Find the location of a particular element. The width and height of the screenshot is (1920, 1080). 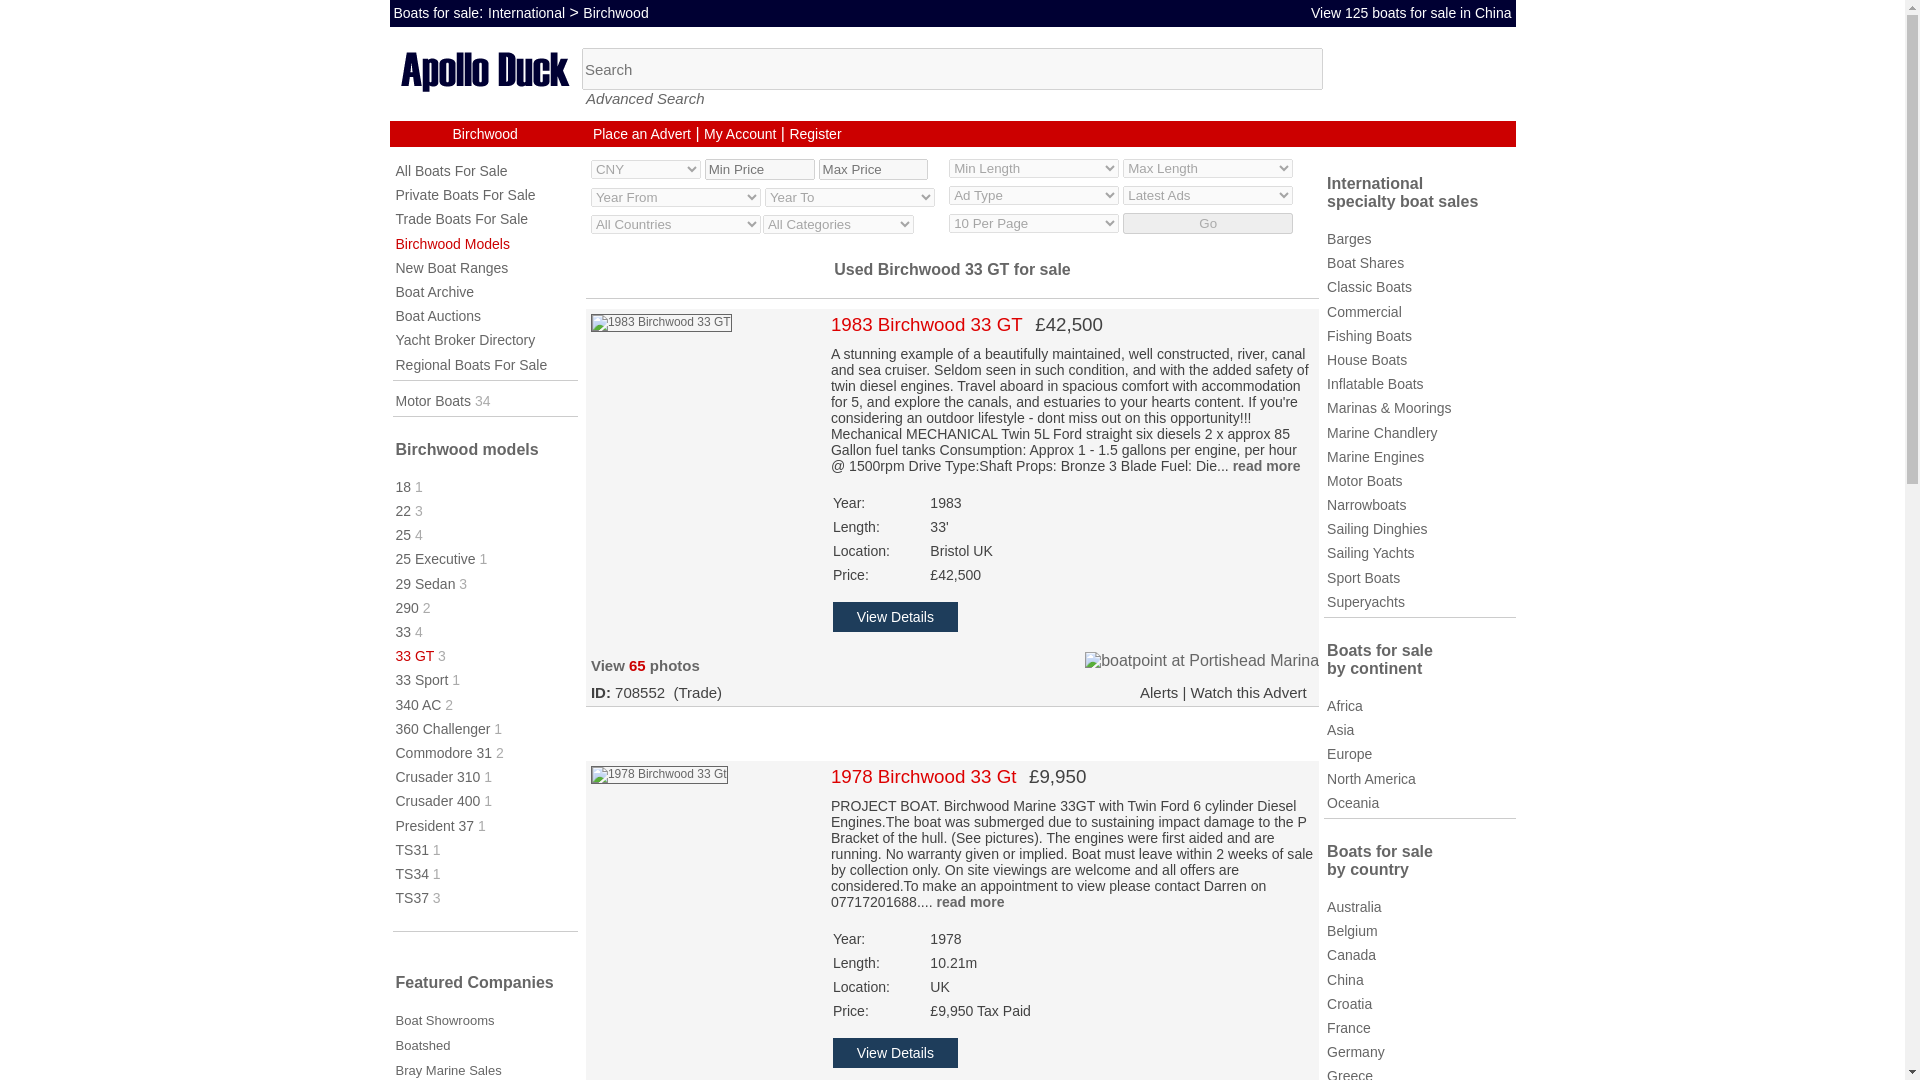

Birchwood Models is located at coordinates (452, 244).